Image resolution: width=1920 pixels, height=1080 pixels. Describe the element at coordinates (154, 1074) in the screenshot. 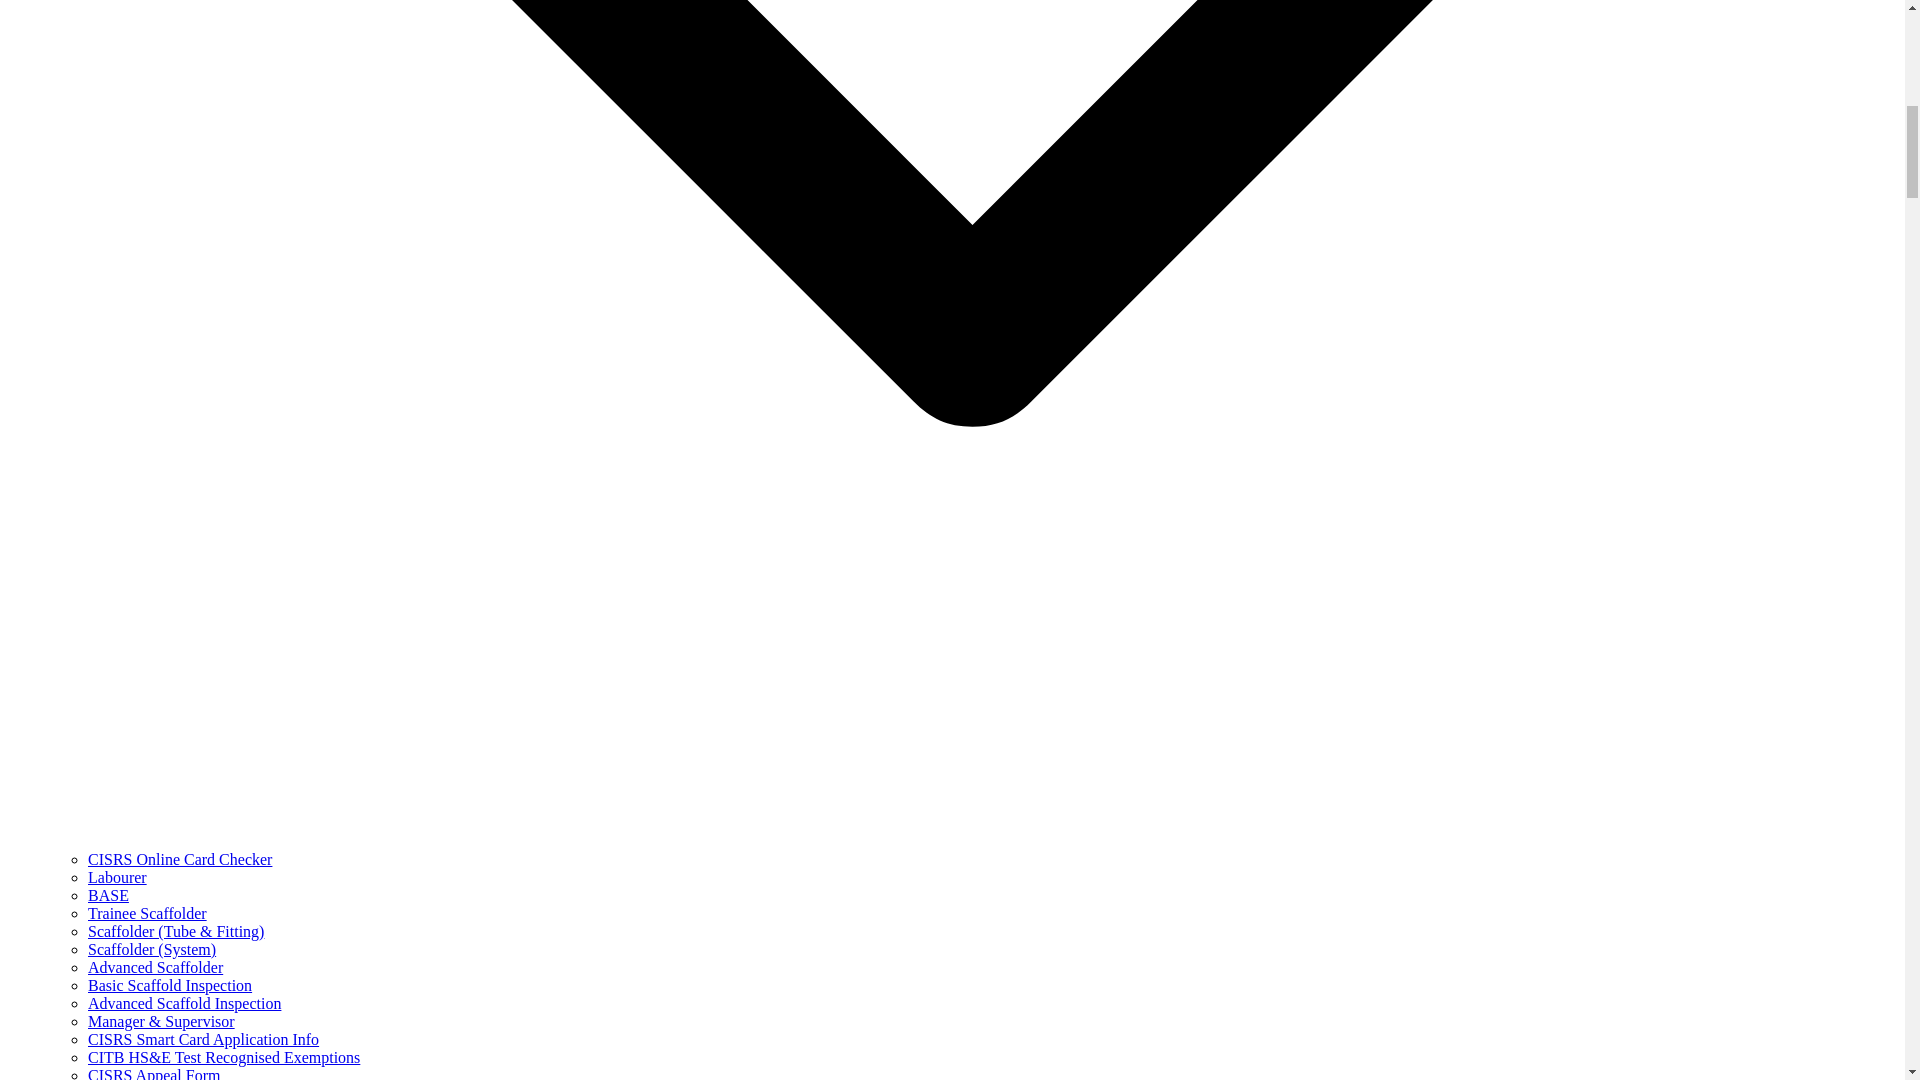

I see `CISRS Cards` at that location.